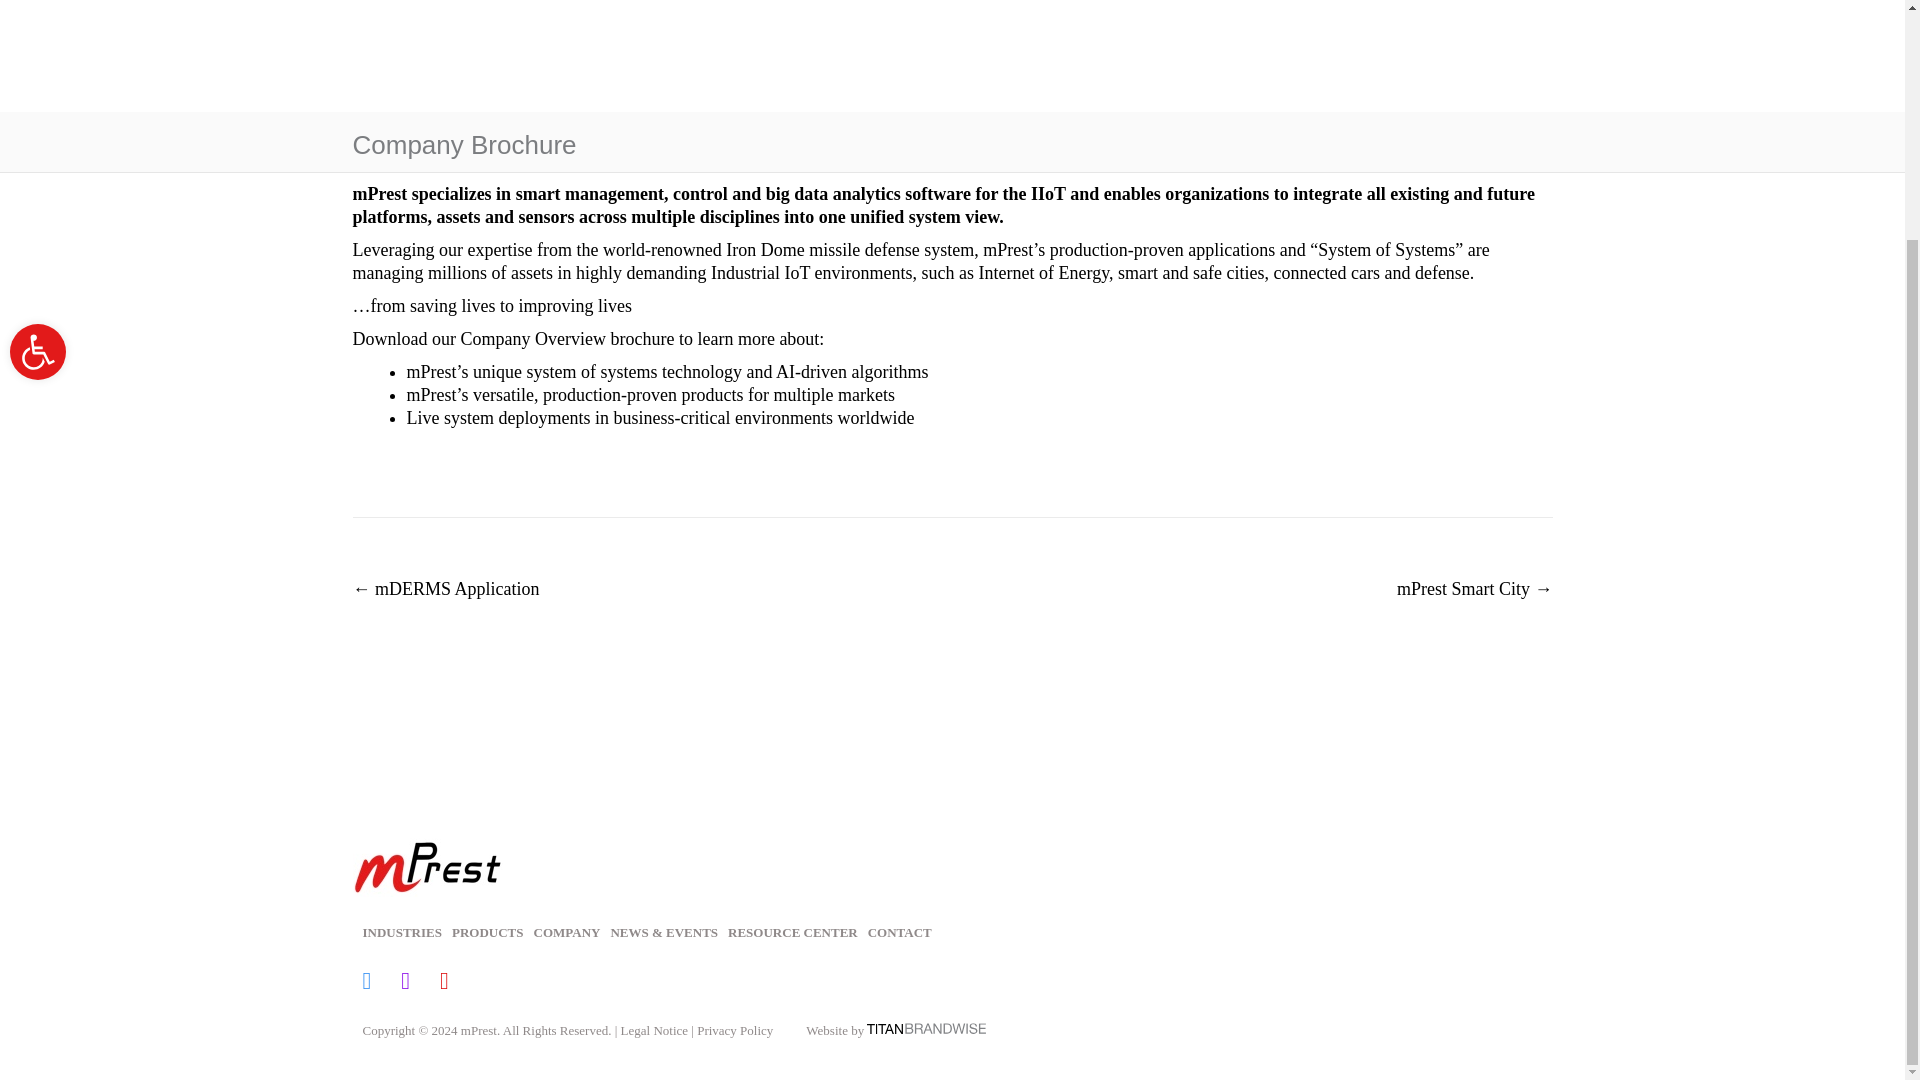 This screenshot has width=1920, height=1080. What do you see at coordinates (458, 982) in the screenshot?
I see `Send us an Email` at bounding box center [458, 982].